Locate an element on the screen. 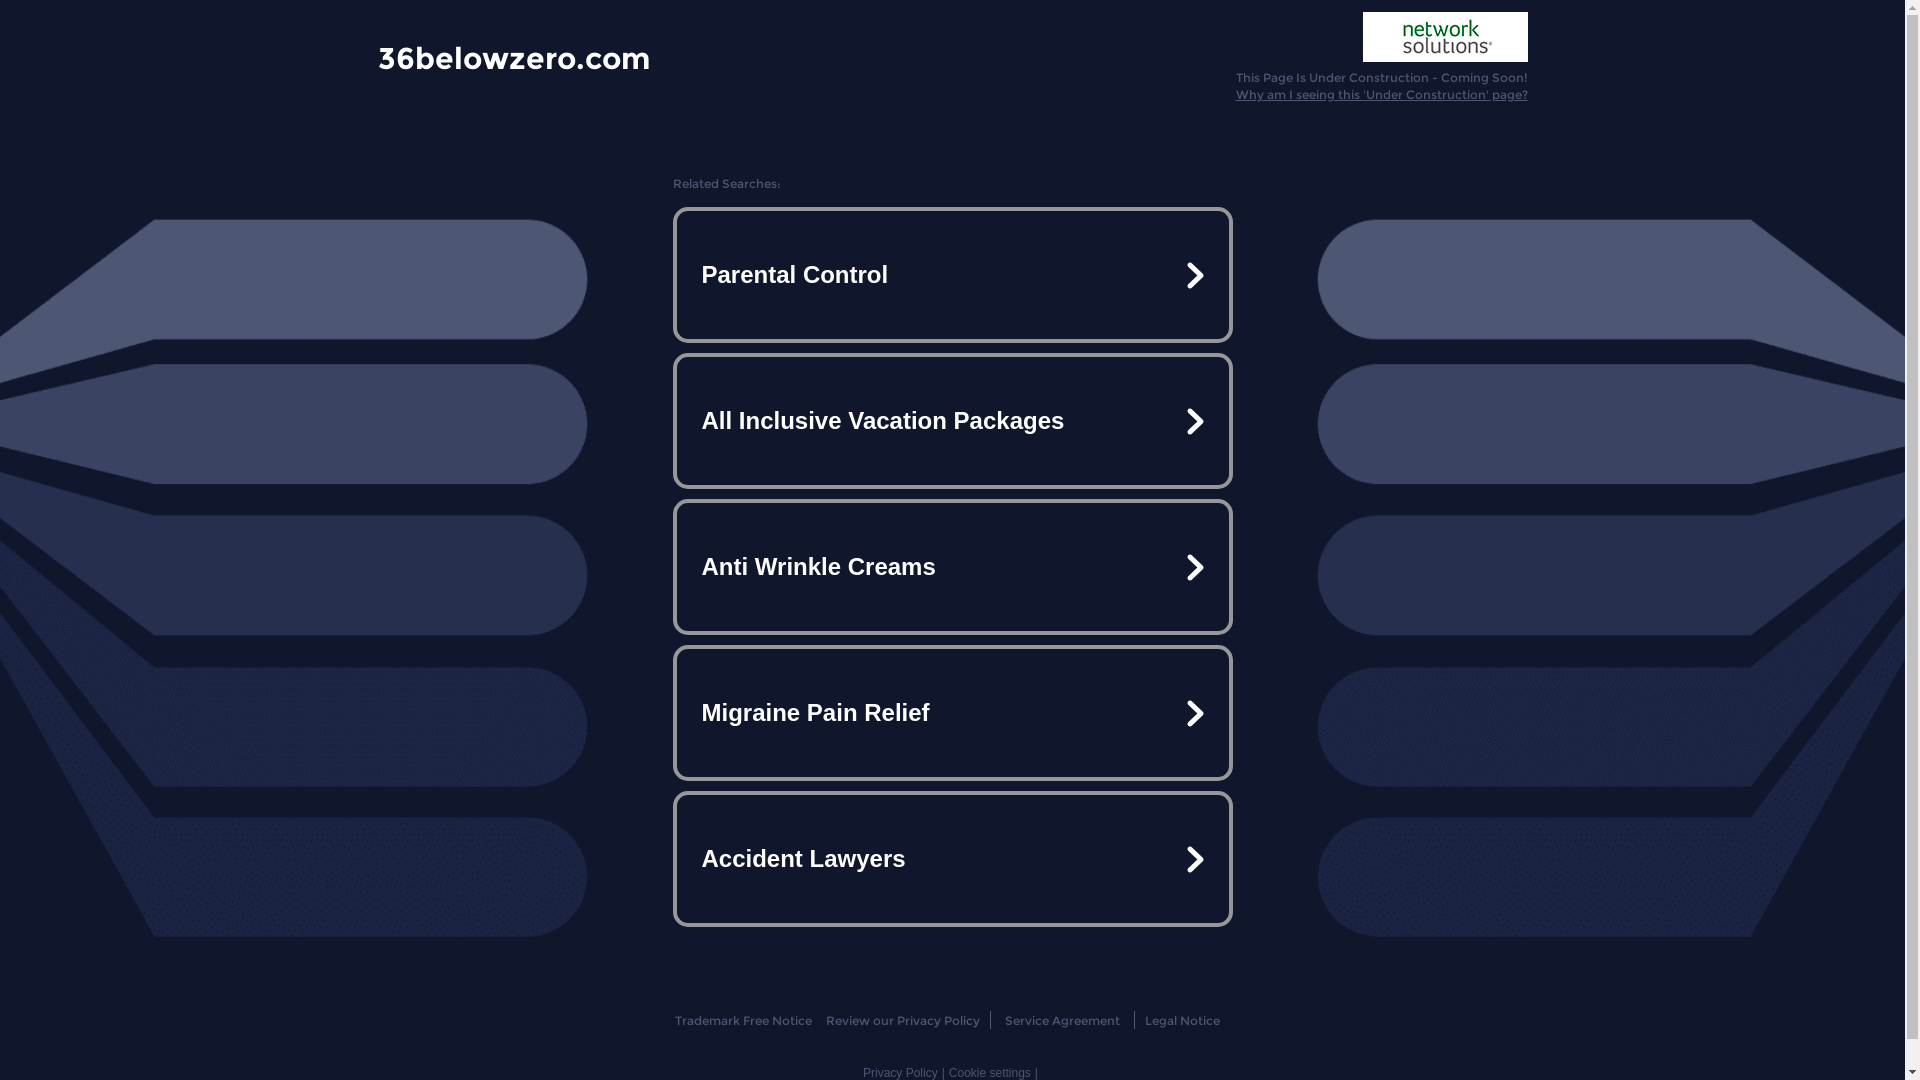 Image resolution: width=1920 pixels, height=1080 pixels. Why am I seeing this 'Under Construction' page? is located at coordinates (1382, 94).